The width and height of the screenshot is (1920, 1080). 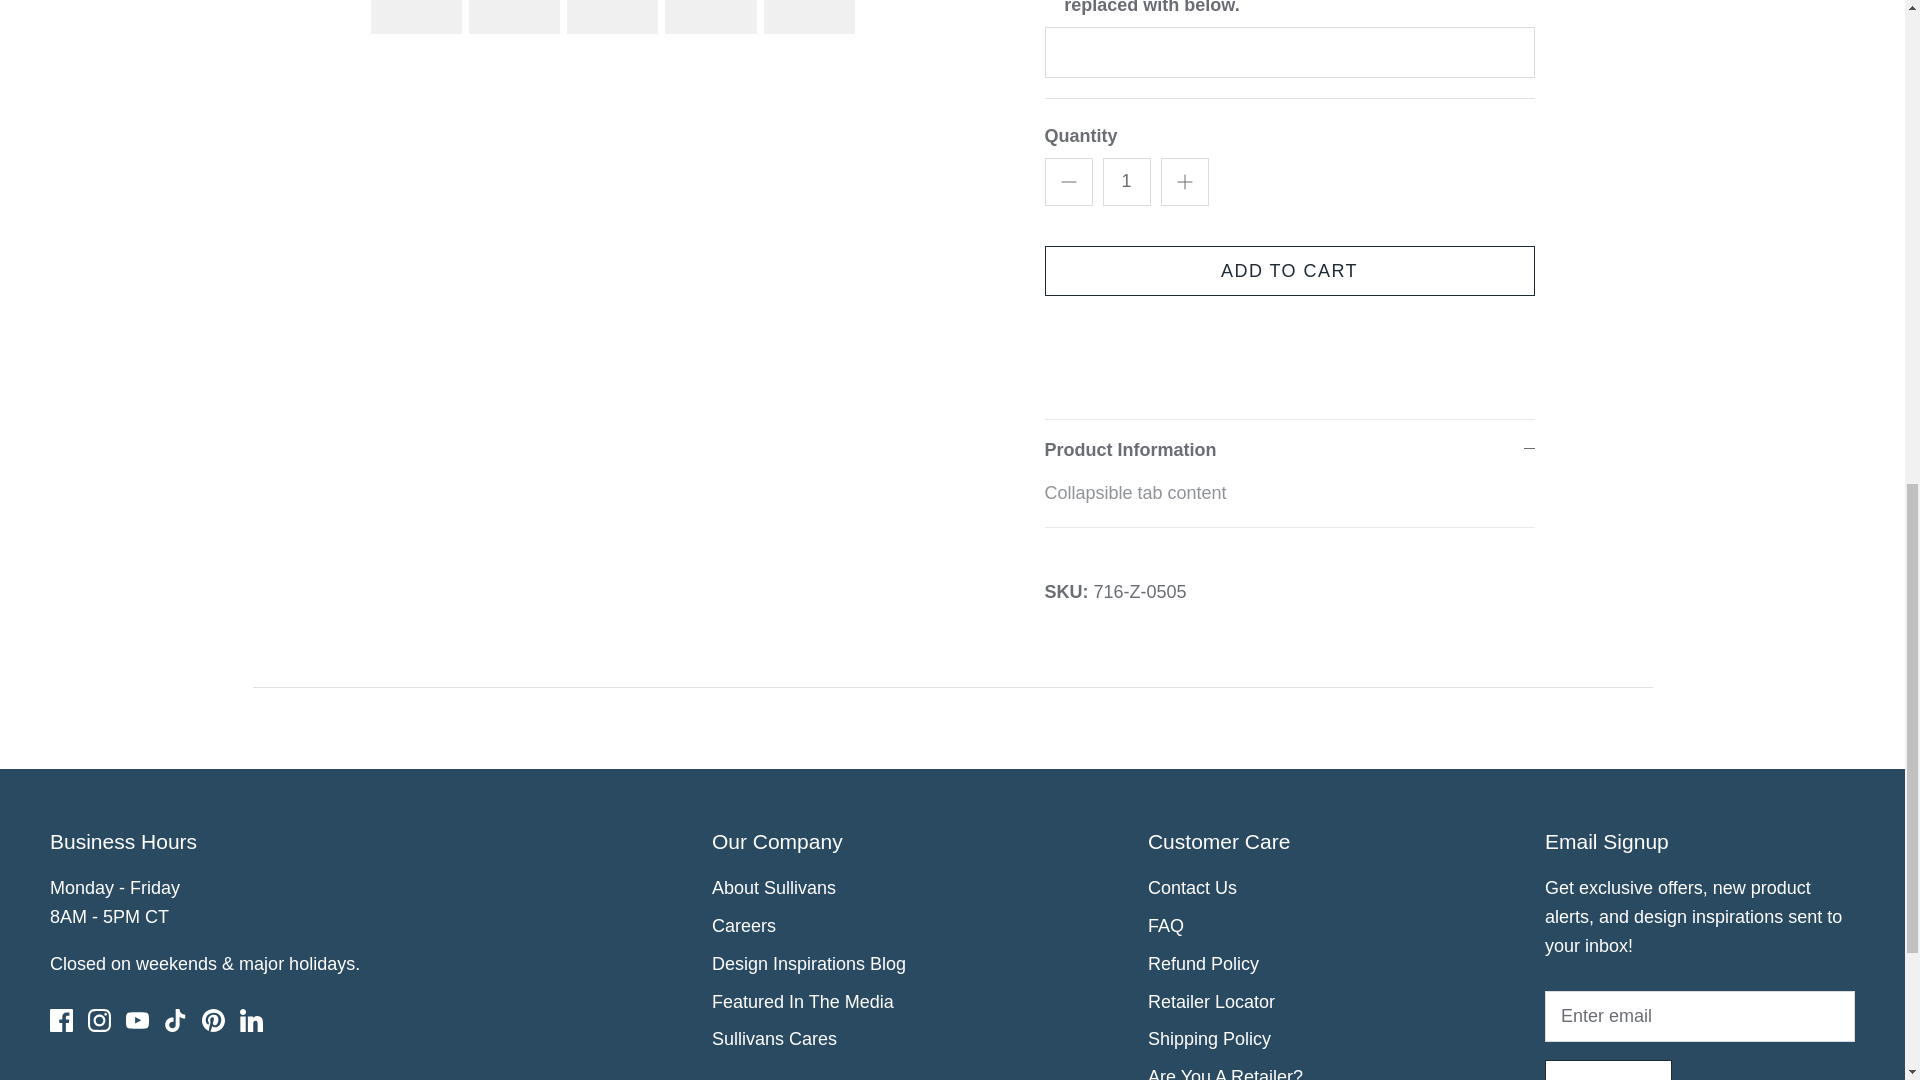 What do you see at coordinates (1068, 182) in the screenshot?
I see `Minus` at bounding box center [1068, 182].